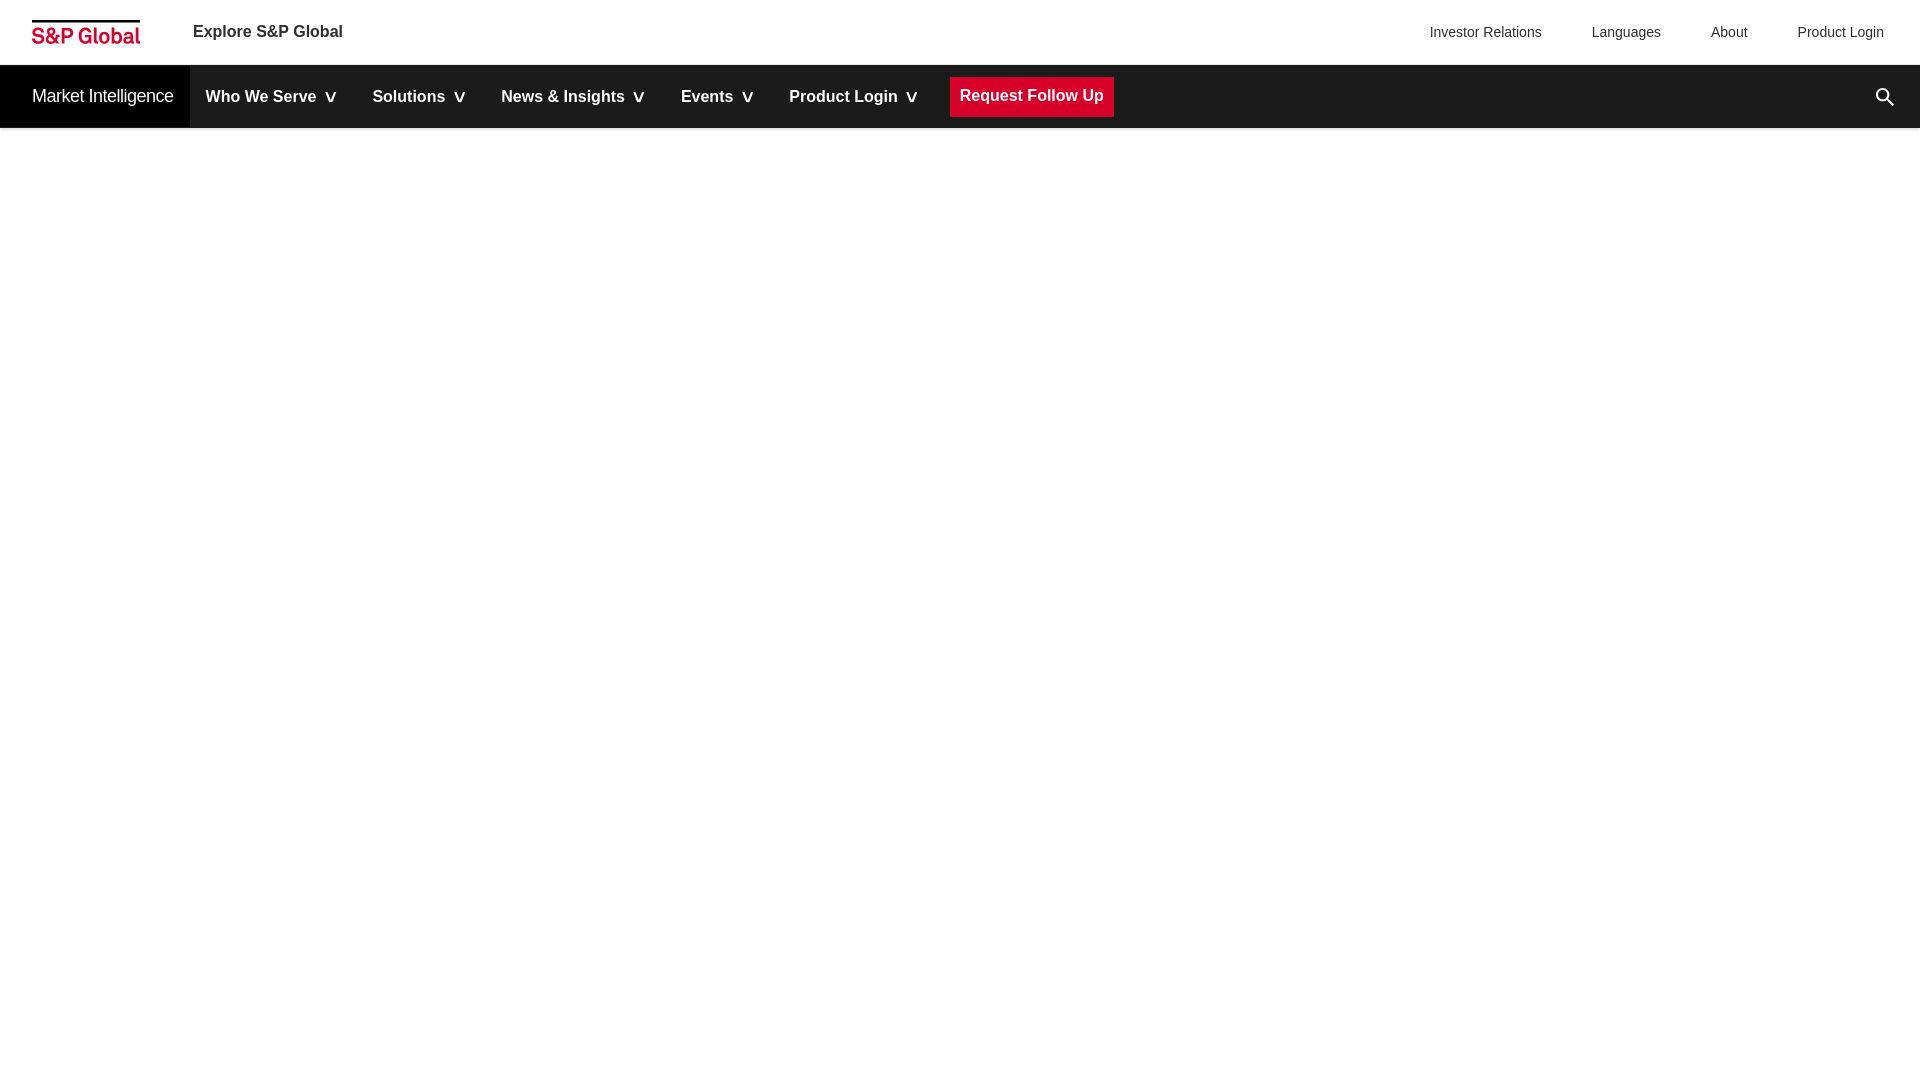 This screenshot has height=1080, width=1920. Describe the element at coordinates (1622, 32) in the screenshot. I see `Languages` at that location.